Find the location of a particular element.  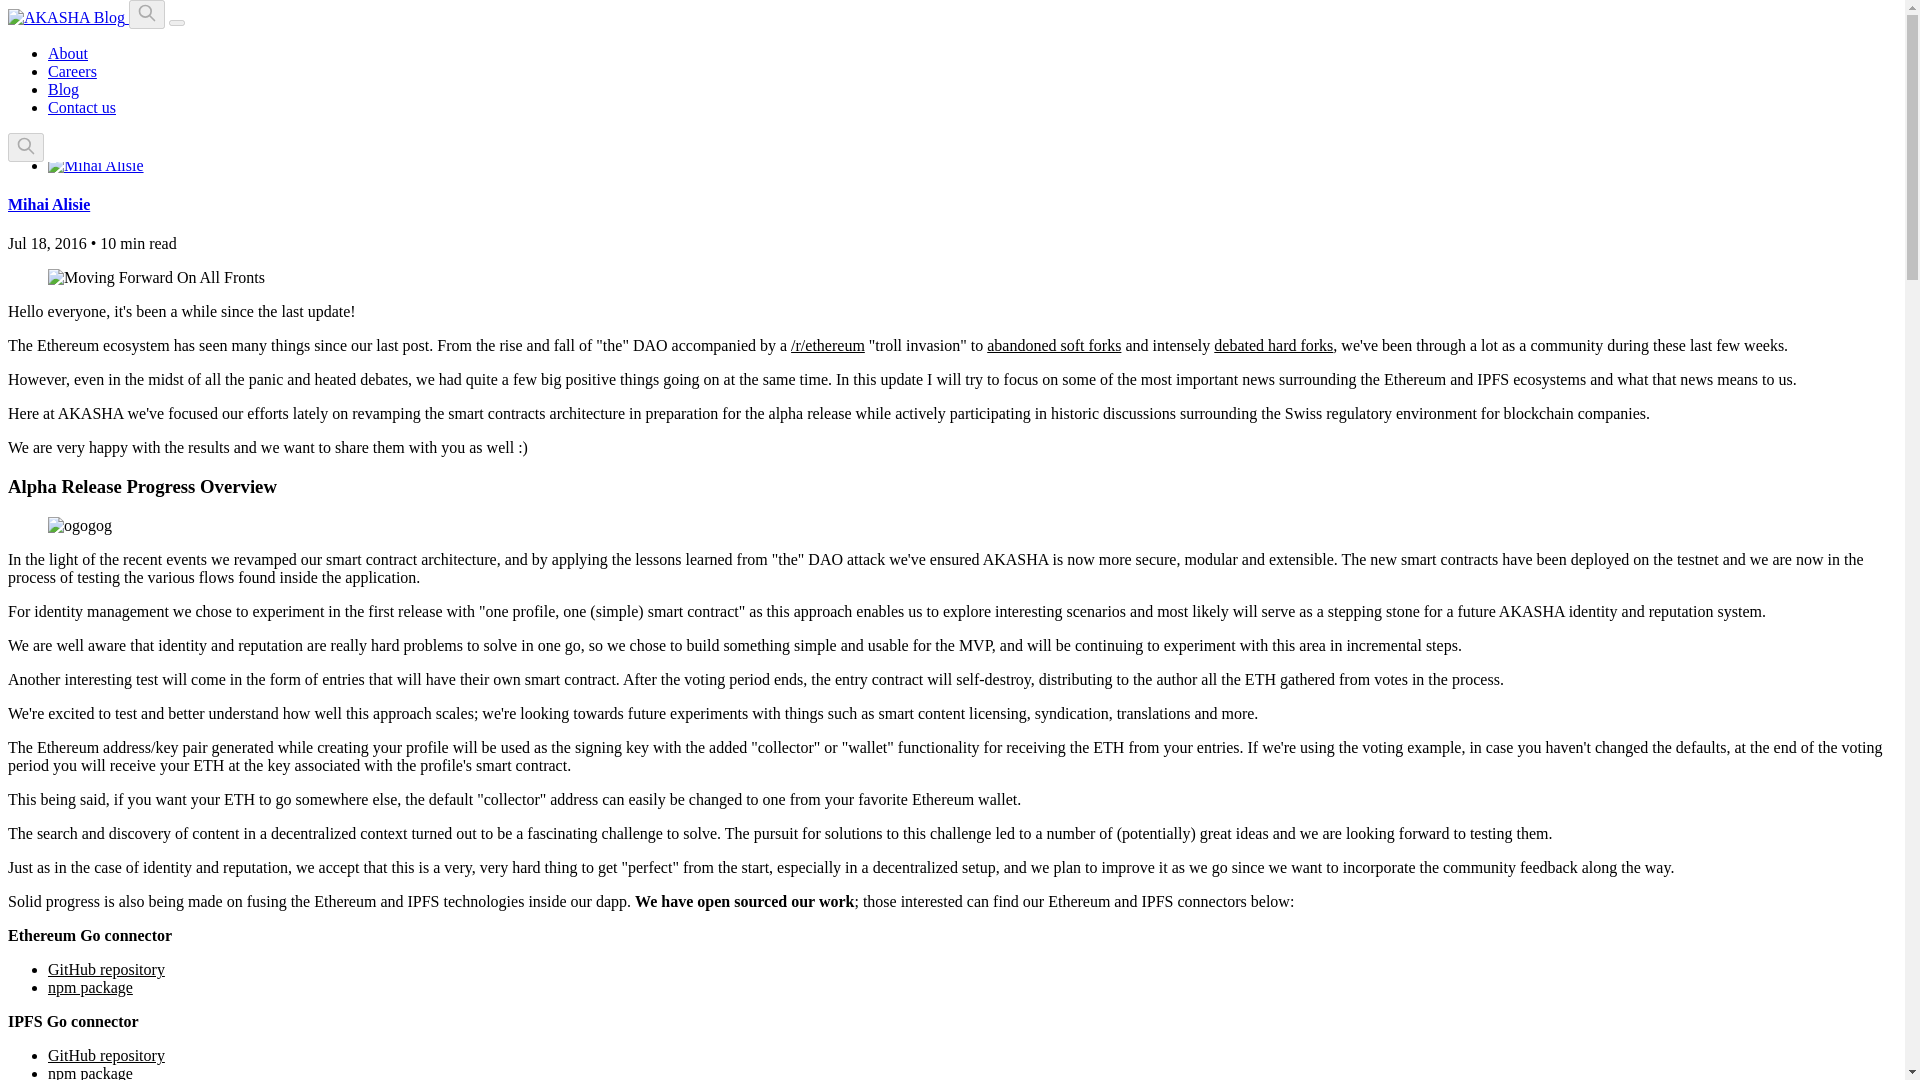

GitHub repository is located at coordinates (106, 970).